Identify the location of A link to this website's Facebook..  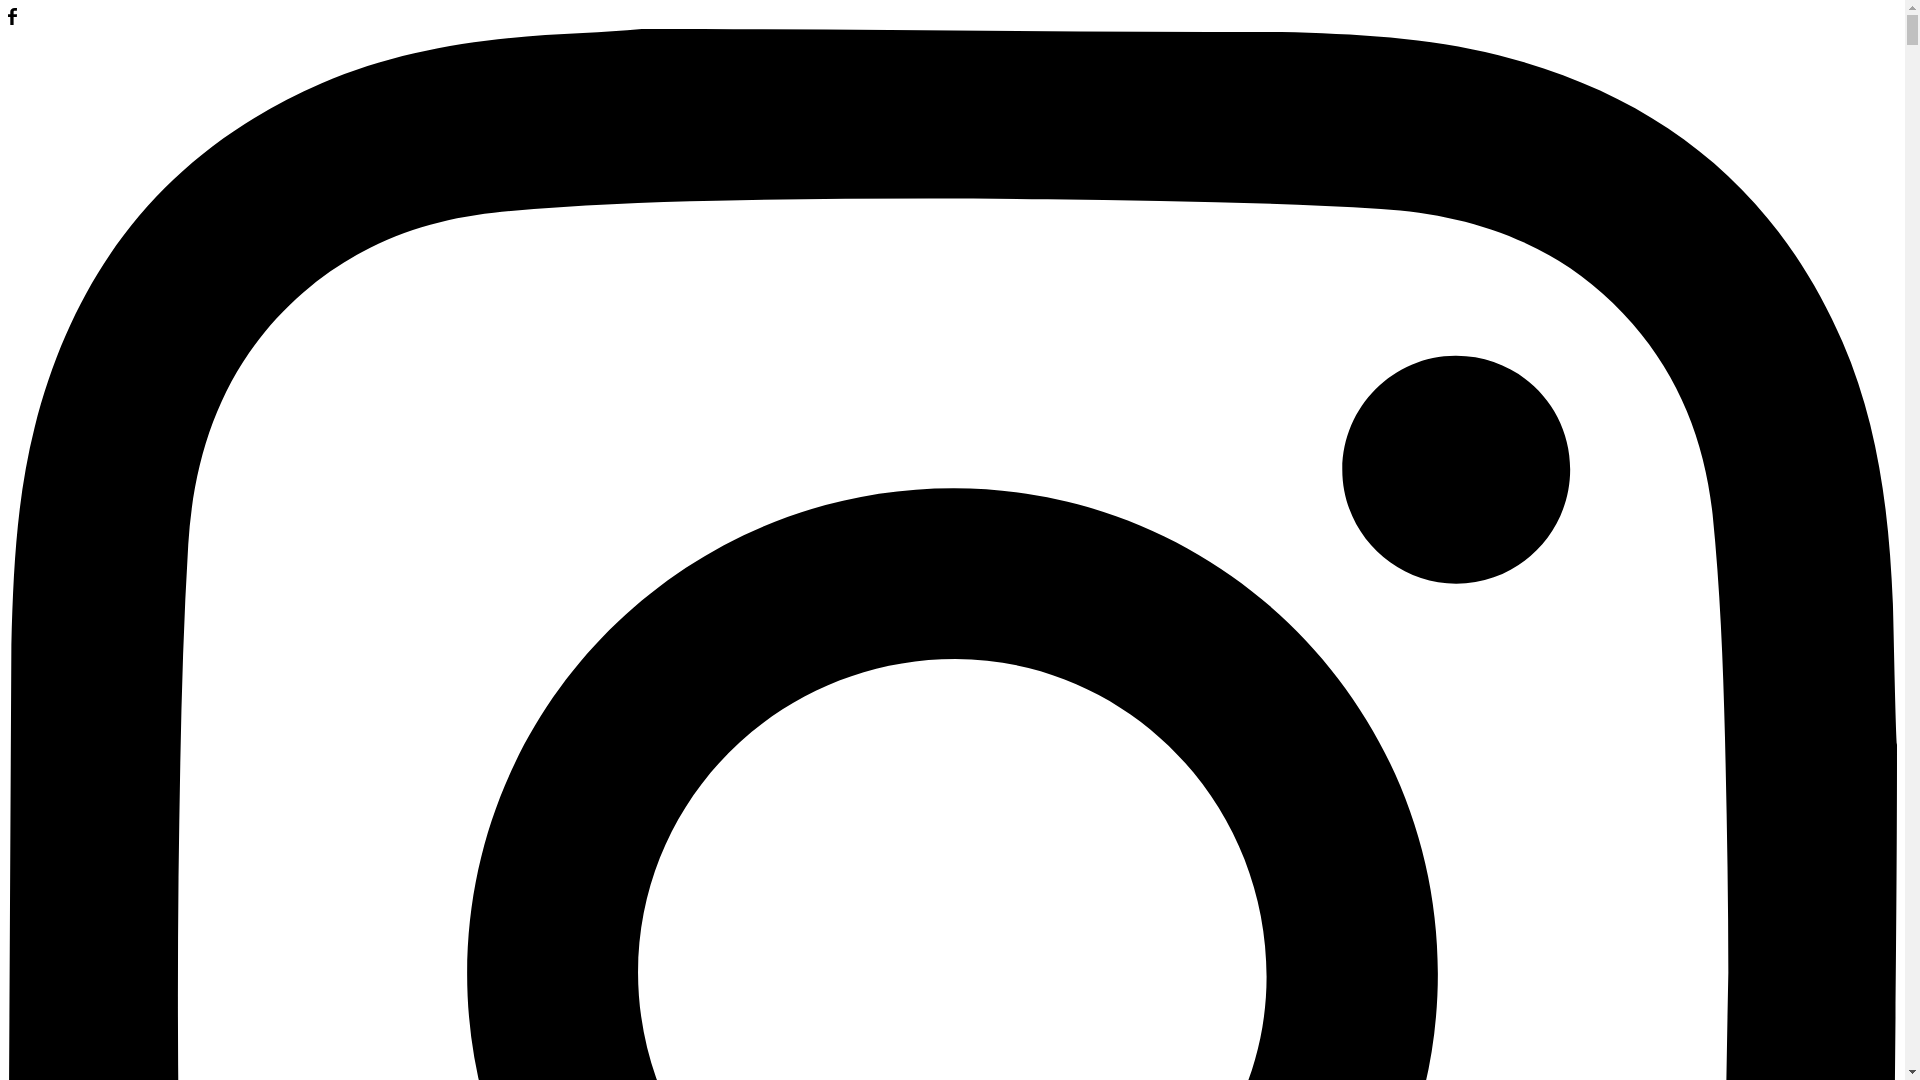
(12, 20).